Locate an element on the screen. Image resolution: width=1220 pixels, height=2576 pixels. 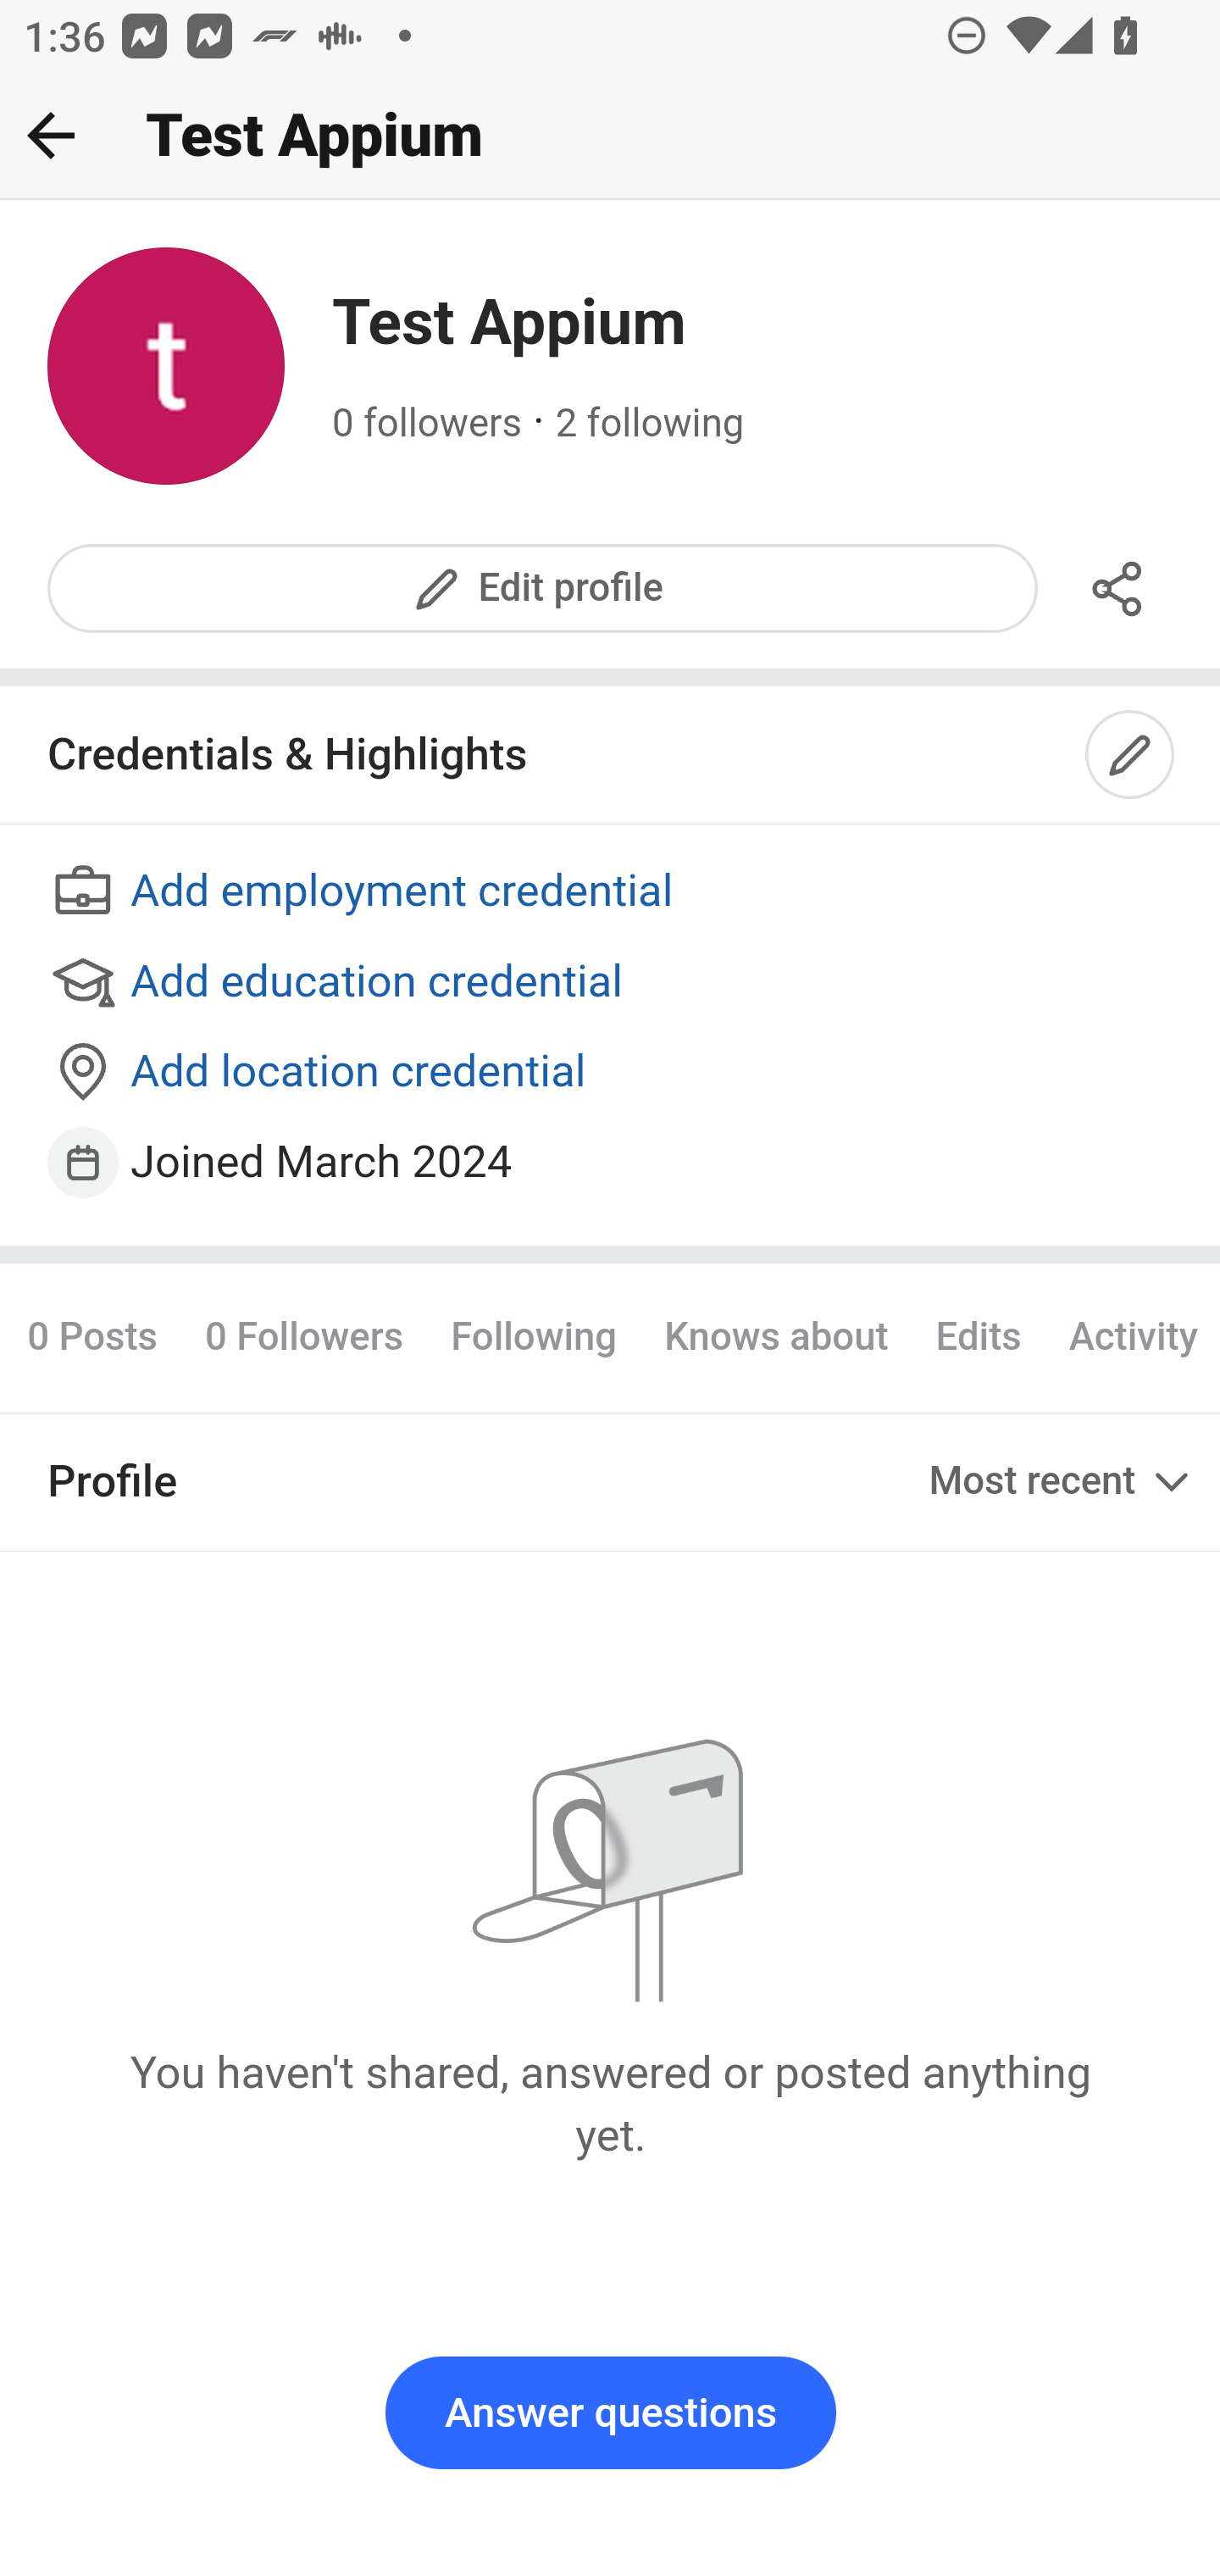
Answer questions is located at coordinates (610, 2413).